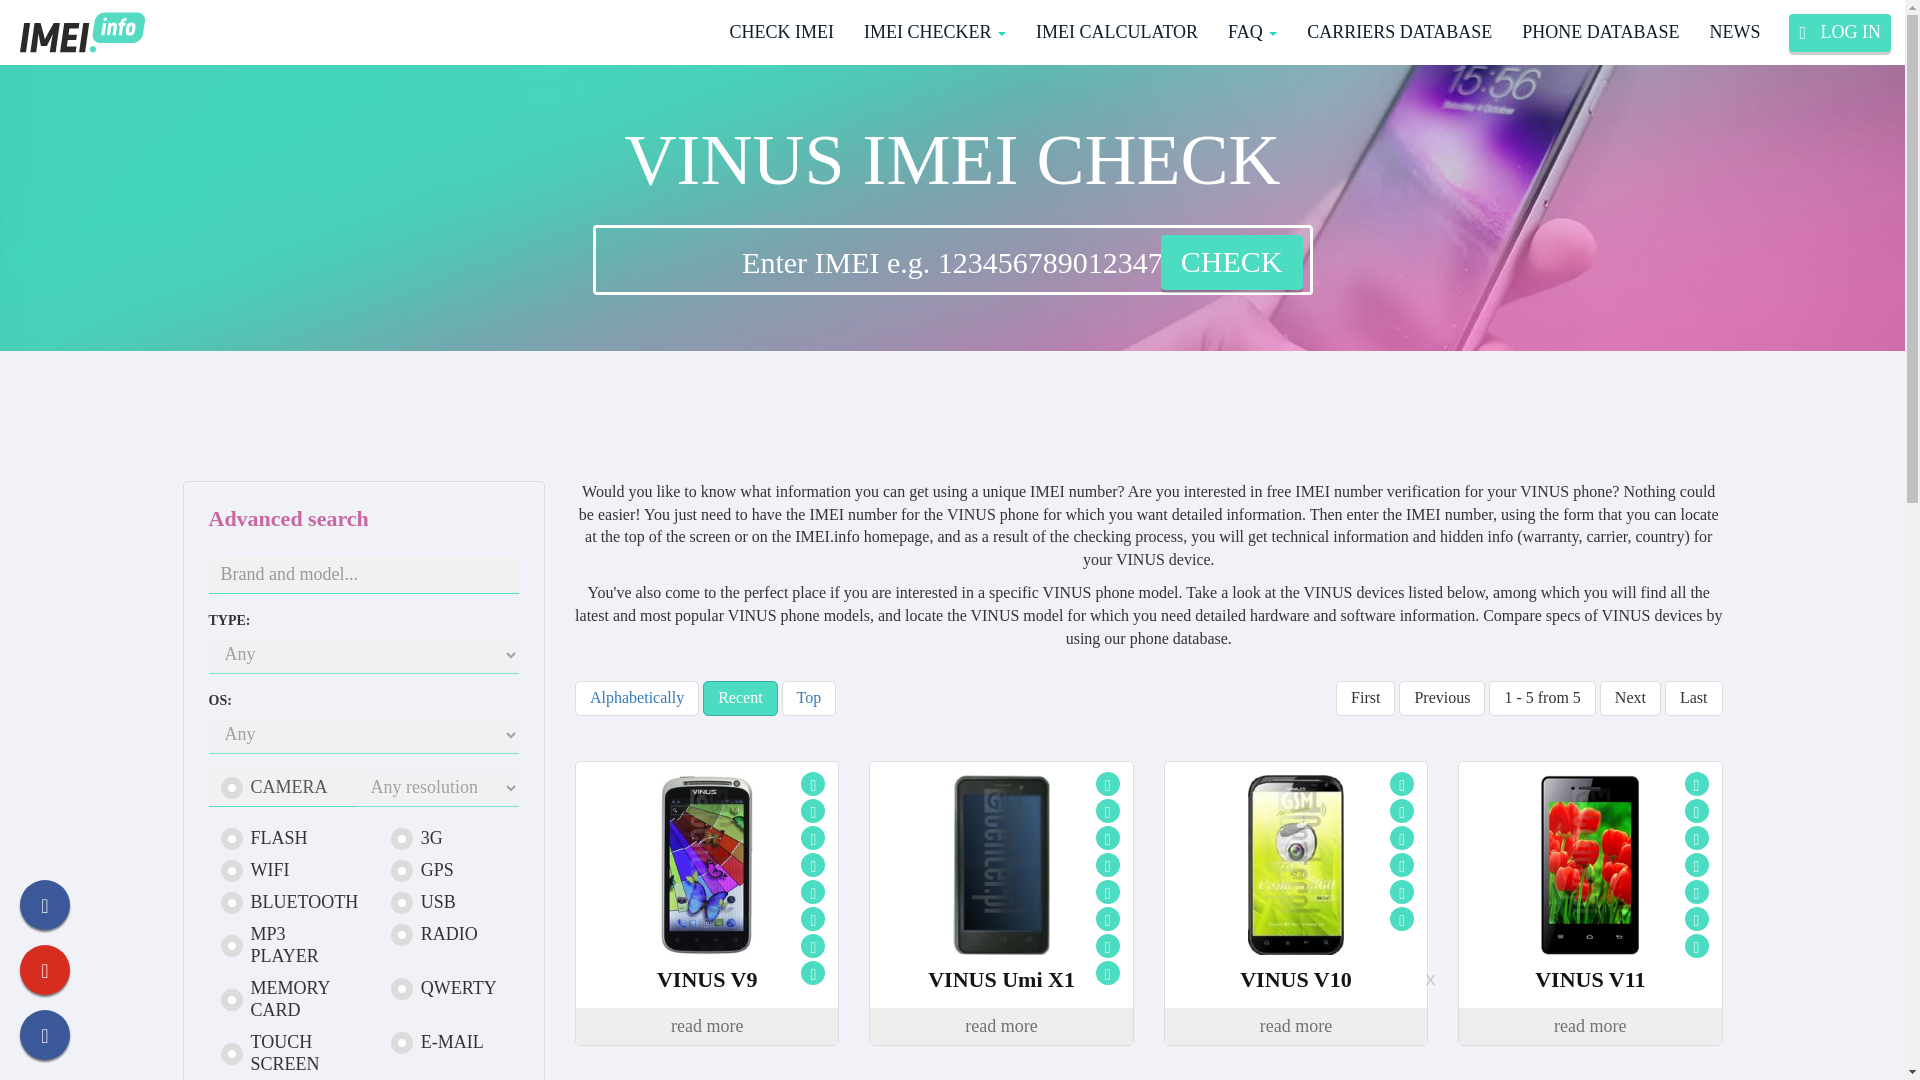 The height and width of the screenshot is (1080, 1920). Describe the element at coordinates (706, 980) in the screenshot. I see `VINUS V9` at that location.